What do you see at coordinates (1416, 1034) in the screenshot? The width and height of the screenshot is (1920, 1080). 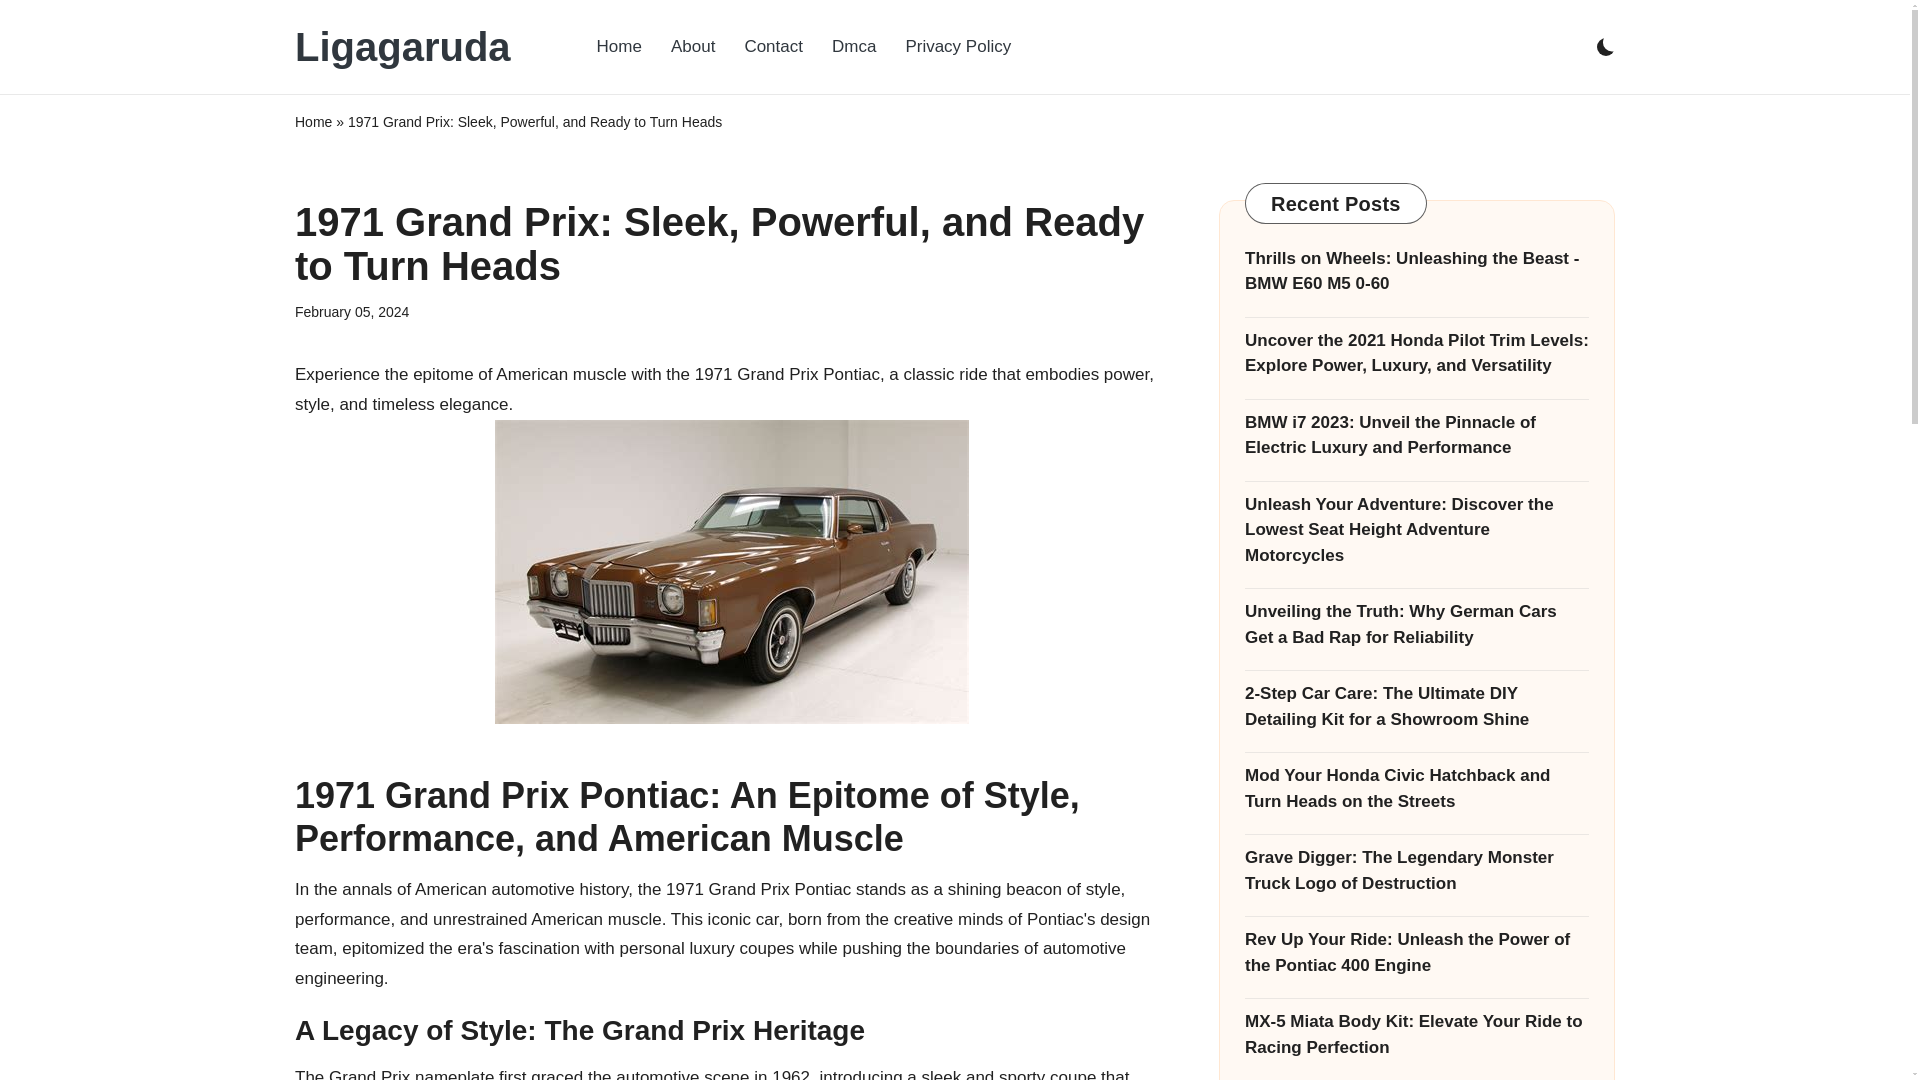 I see `MX-5 Miata Body Kit: Elevate Your Ride to Racing Perfection` at bounding box center [1416, 1034].